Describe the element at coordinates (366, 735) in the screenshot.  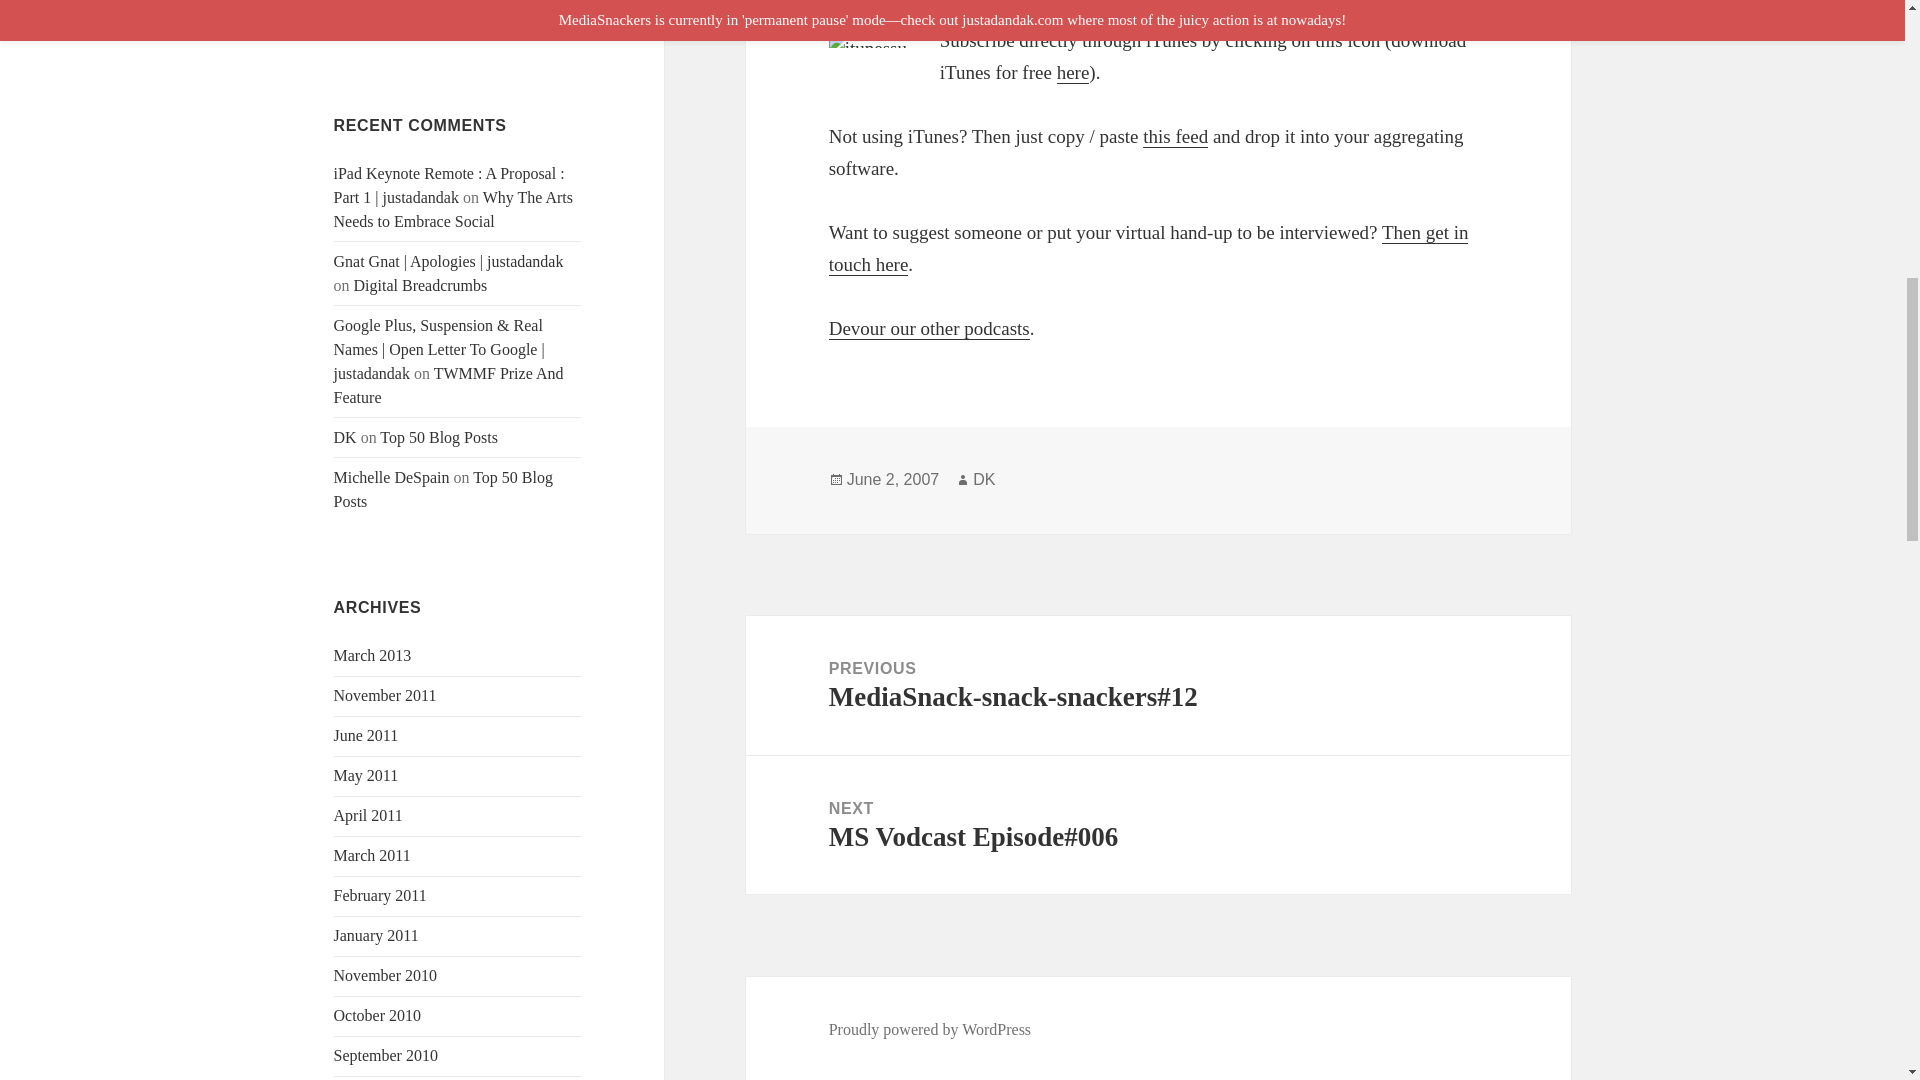
I see `June 2011` at that location.